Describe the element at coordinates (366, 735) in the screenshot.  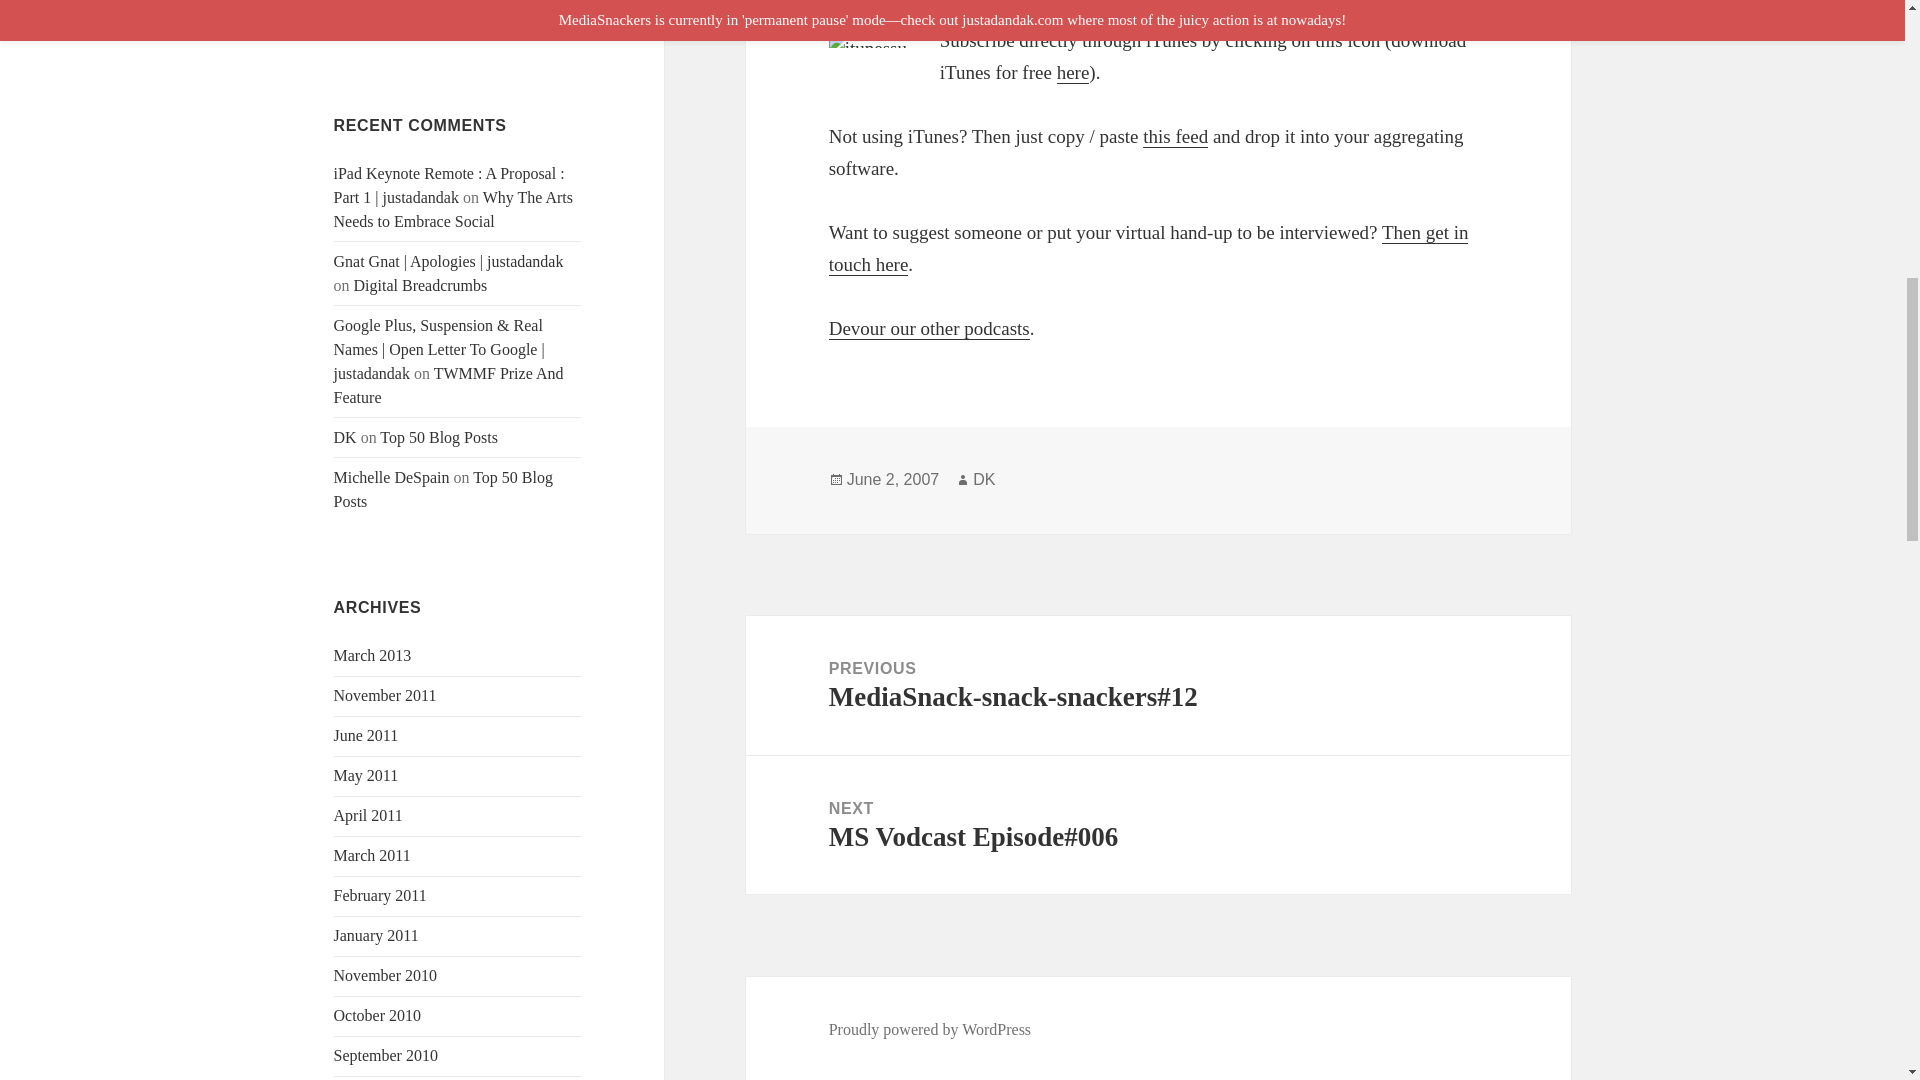
I see `June 2011` at that location.